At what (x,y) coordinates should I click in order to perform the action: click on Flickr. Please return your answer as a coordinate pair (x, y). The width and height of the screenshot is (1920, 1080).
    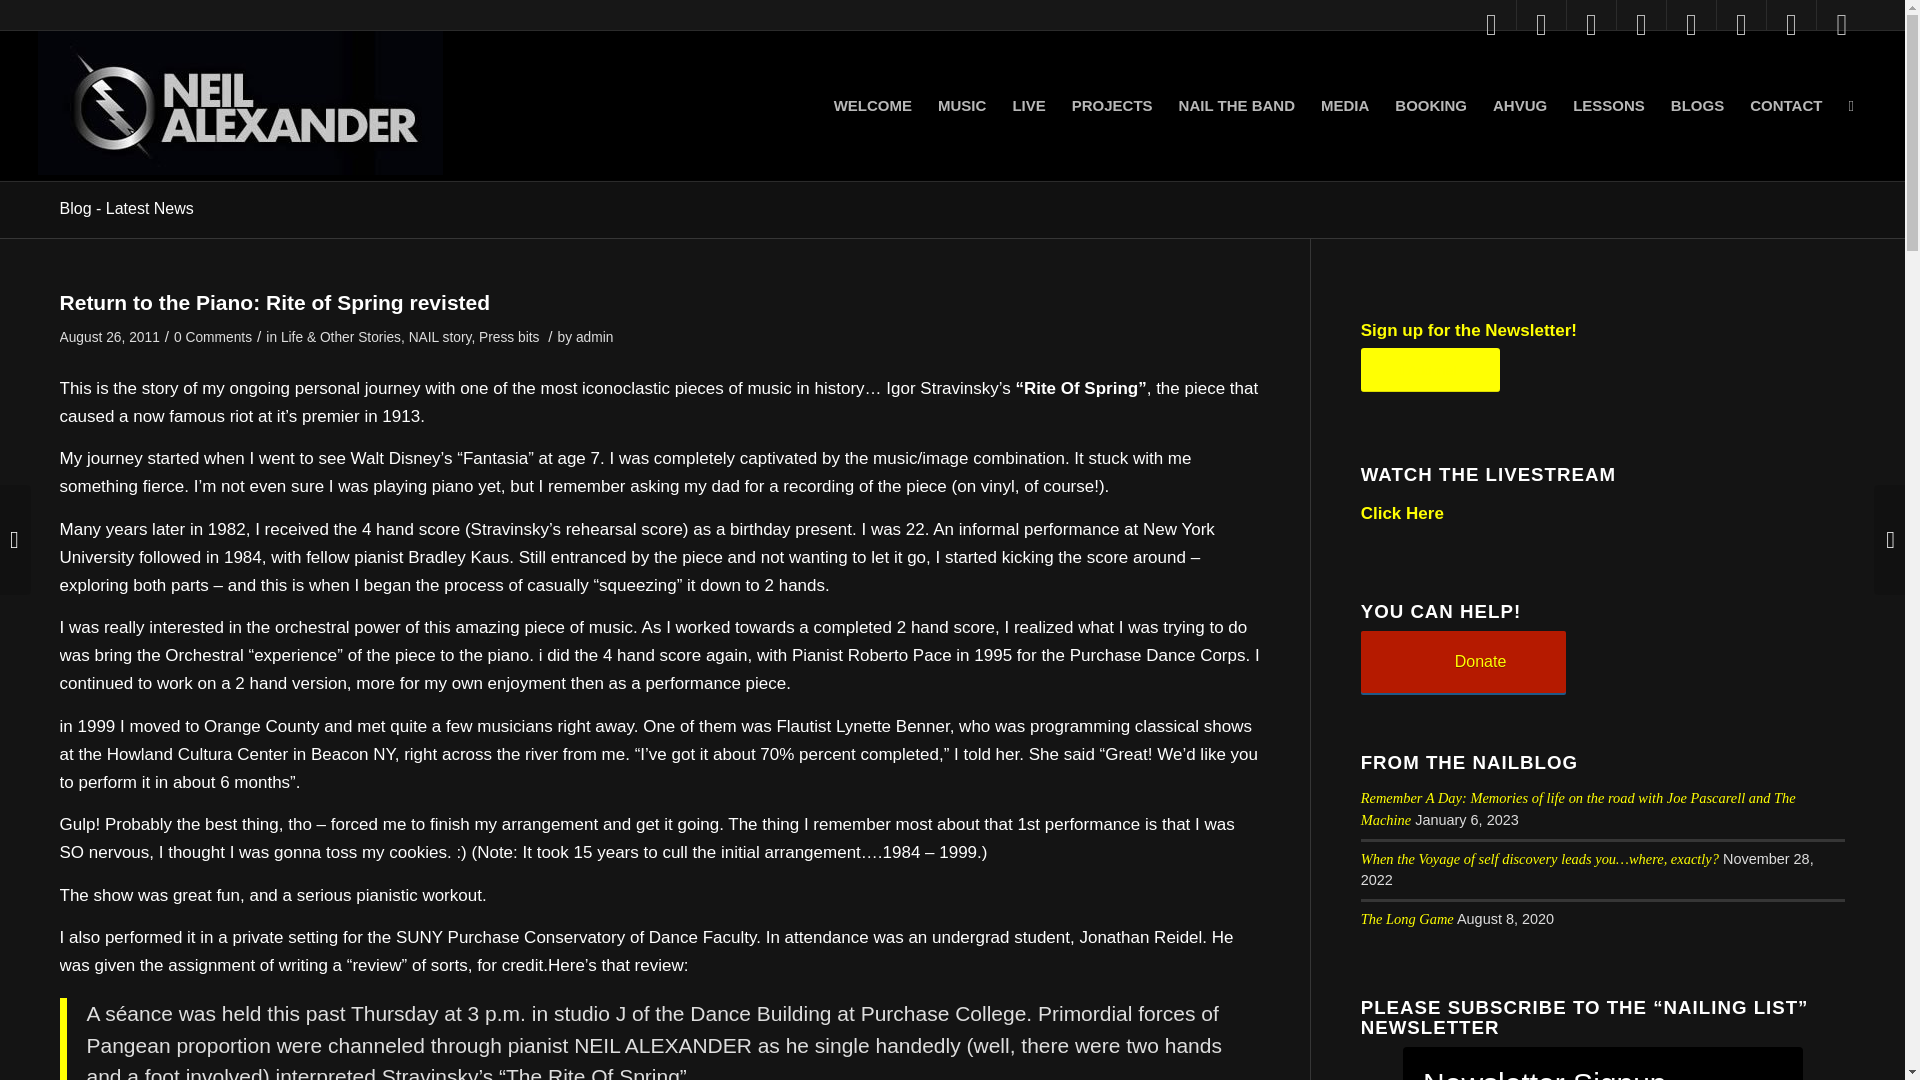
    Looking at the image, I should click on (1691, 24).